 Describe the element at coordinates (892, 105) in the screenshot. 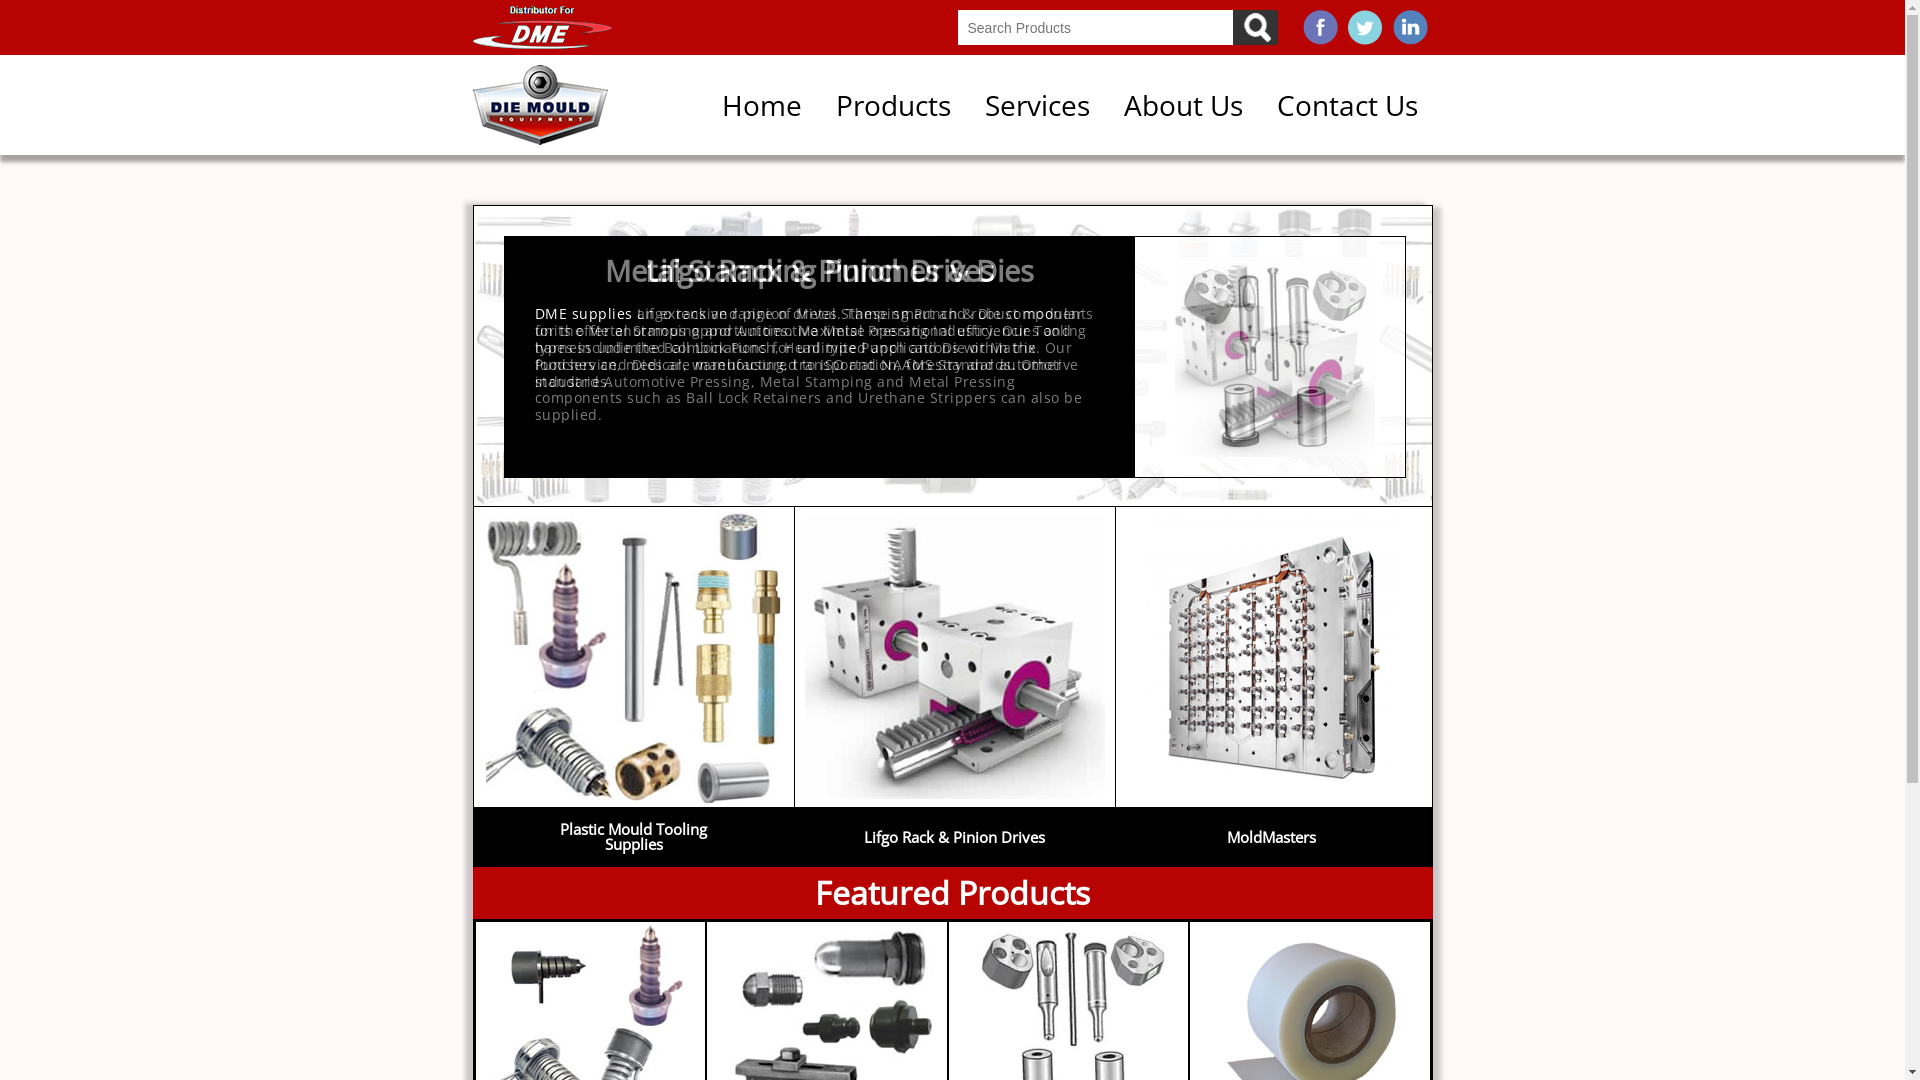

I see `Products` at that location.